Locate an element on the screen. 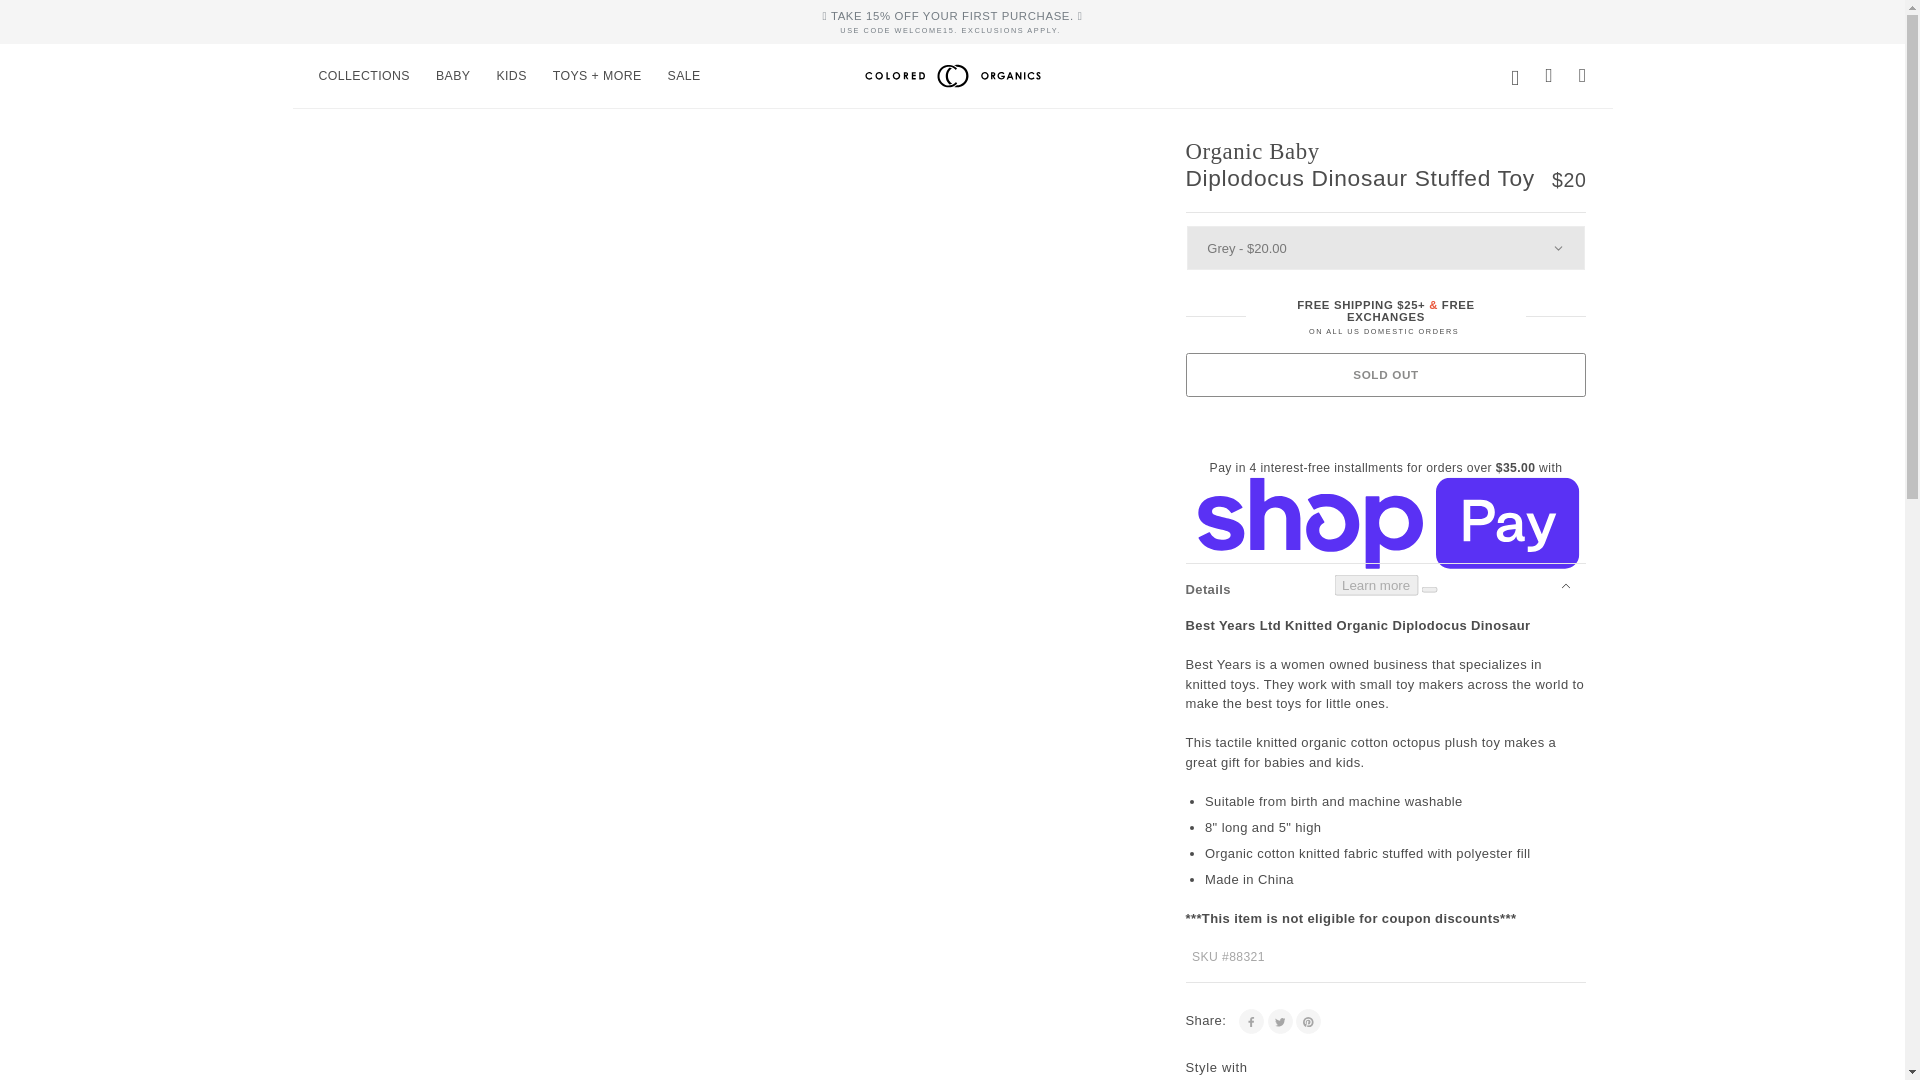 This screenshot has height=1080, width=1920. Collections is located at coordinates (364, 76).